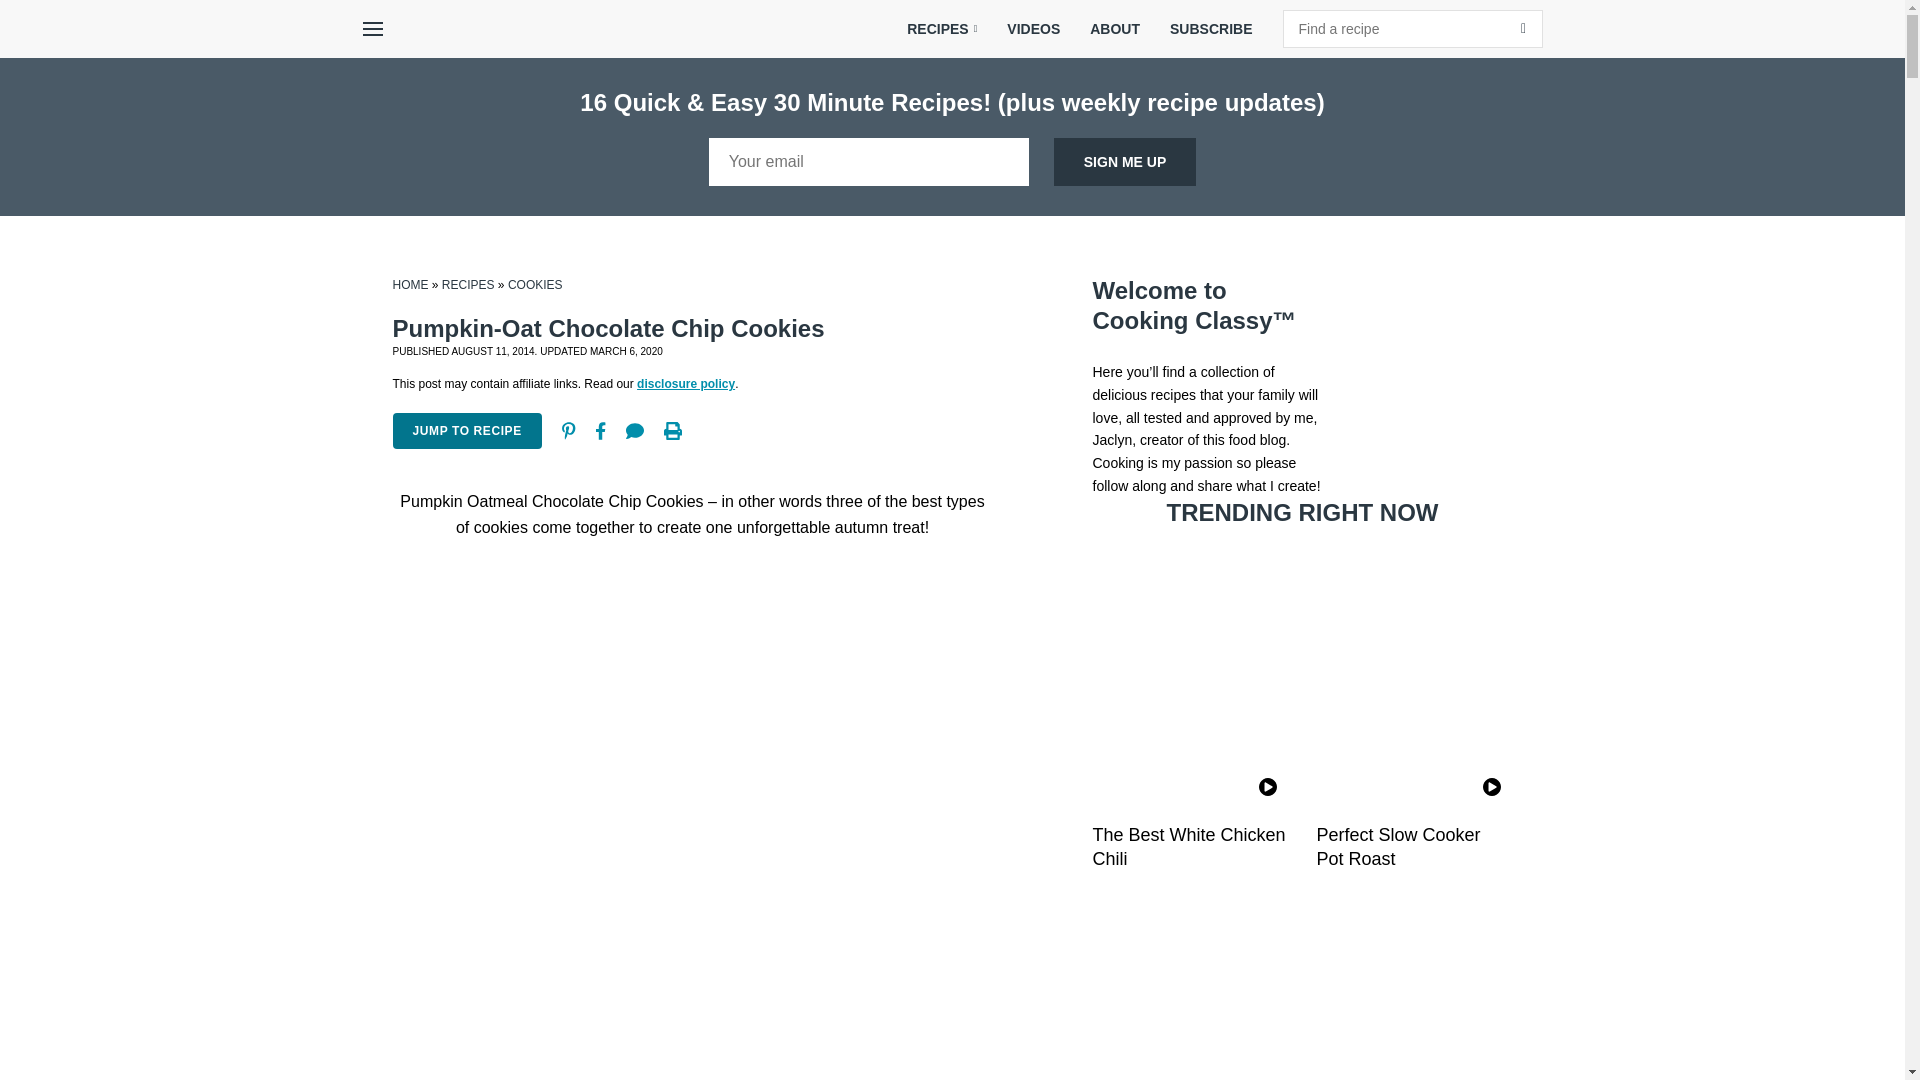  Describe the element at coordinates (600, 430) in the screenshot. I see `Share` at that location.